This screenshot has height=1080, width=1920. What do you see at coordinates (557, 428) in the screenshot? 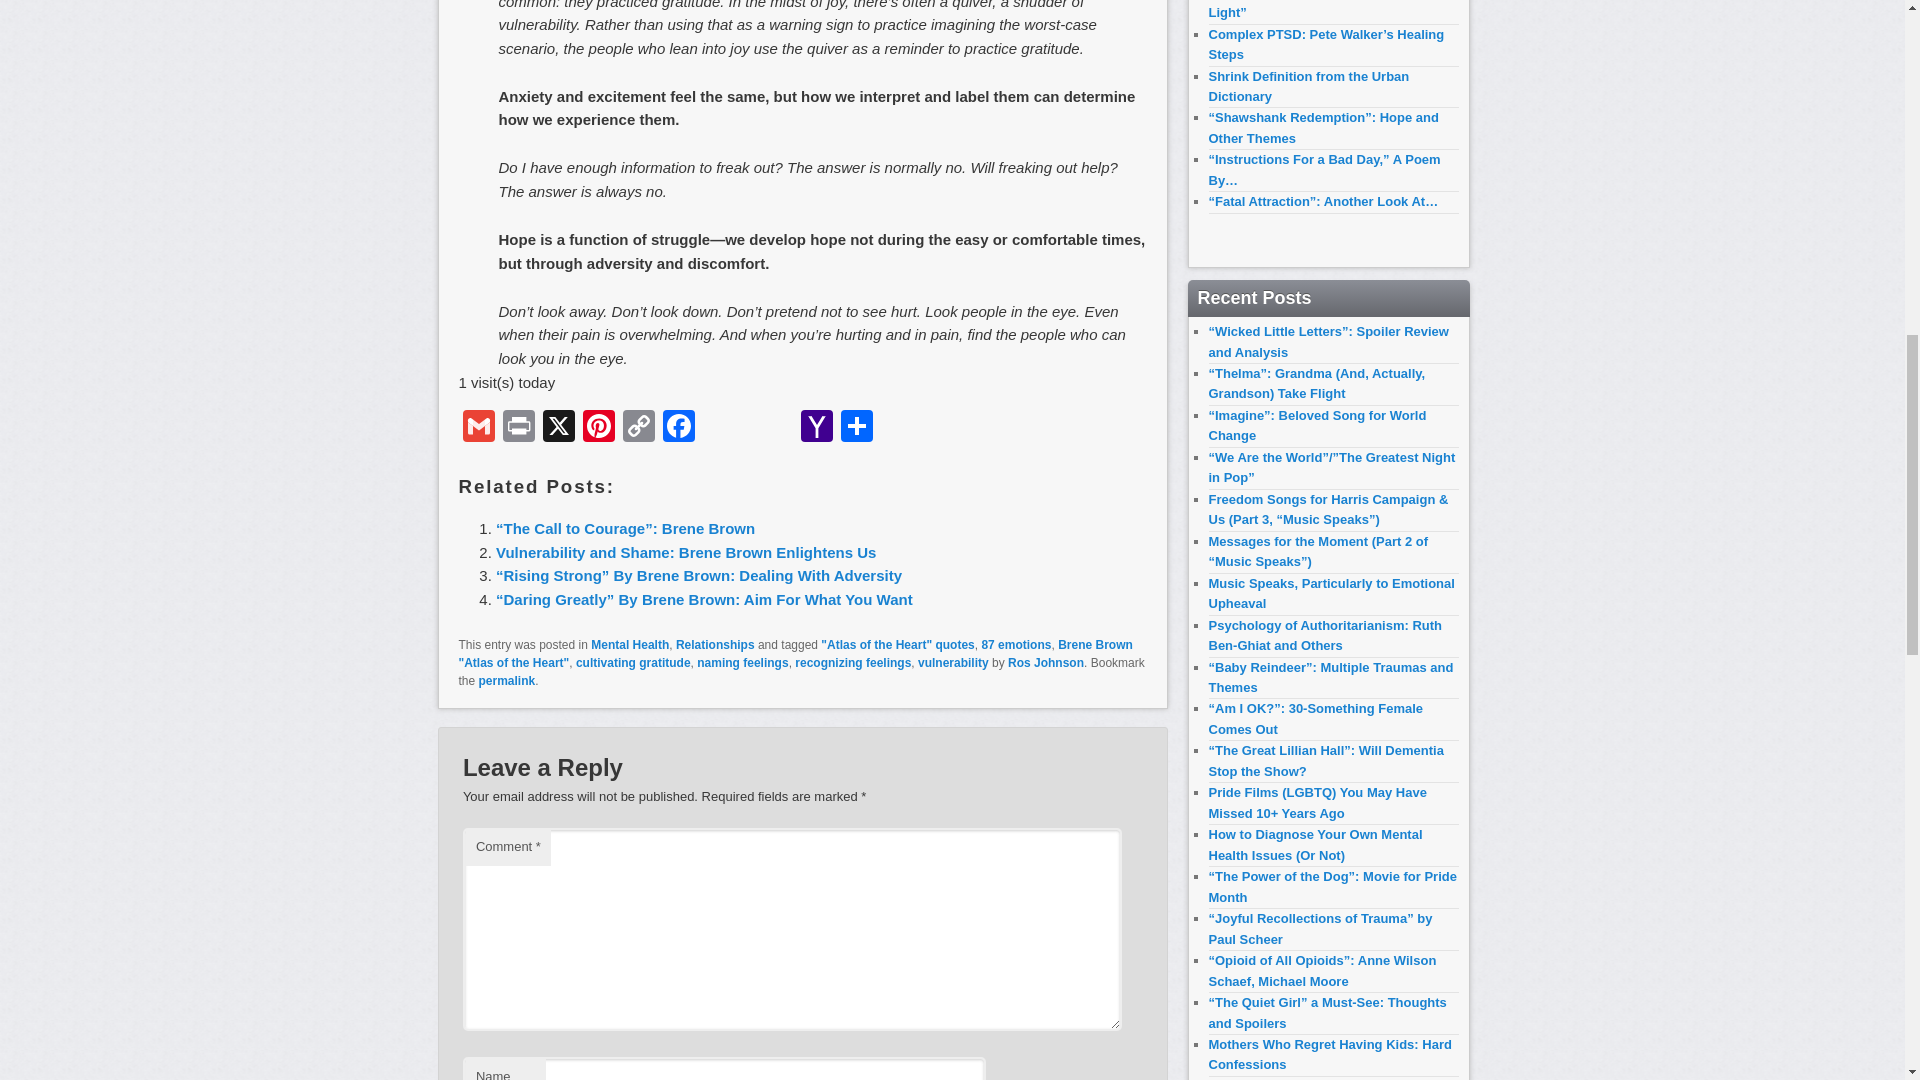
I see `X` at bounding box center [557, 428].